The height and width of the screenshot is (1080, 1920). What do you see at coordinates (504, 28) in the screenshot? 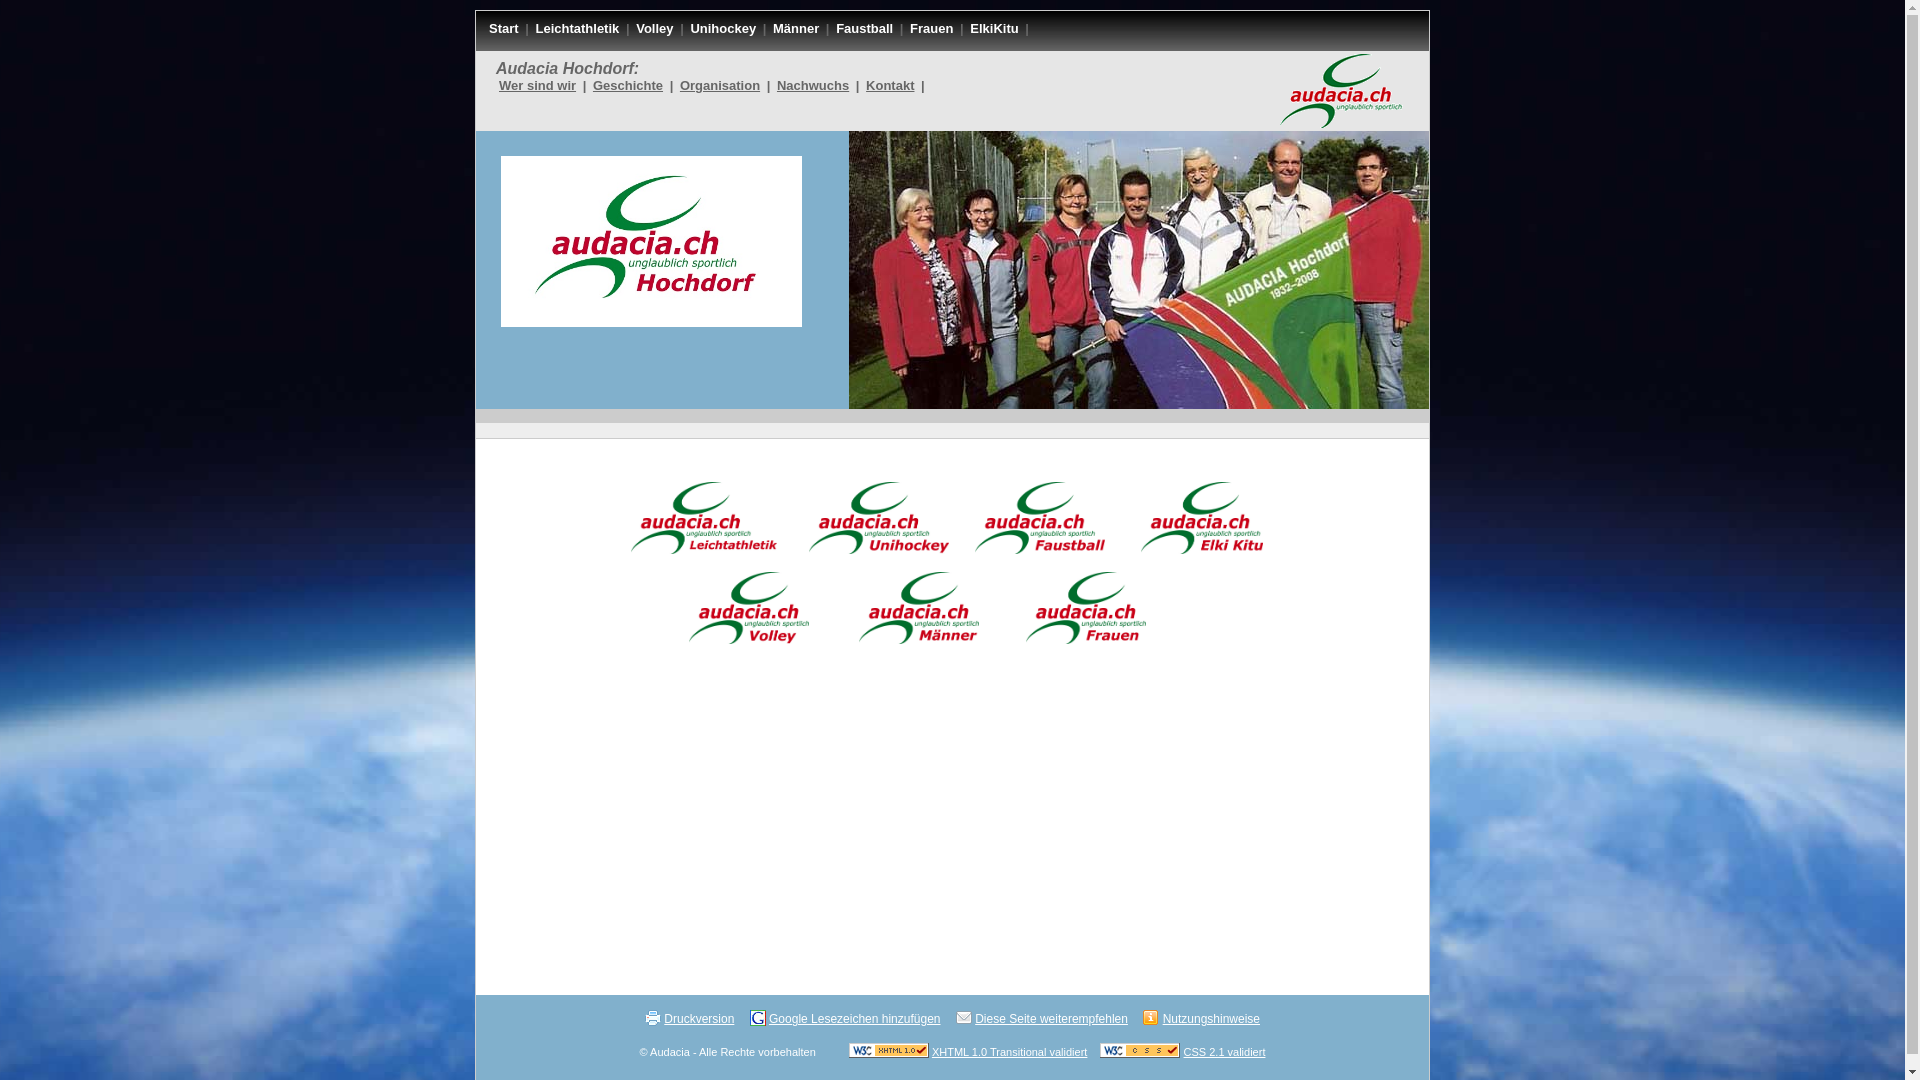
I see `Start` at bounding box center [504, 28].